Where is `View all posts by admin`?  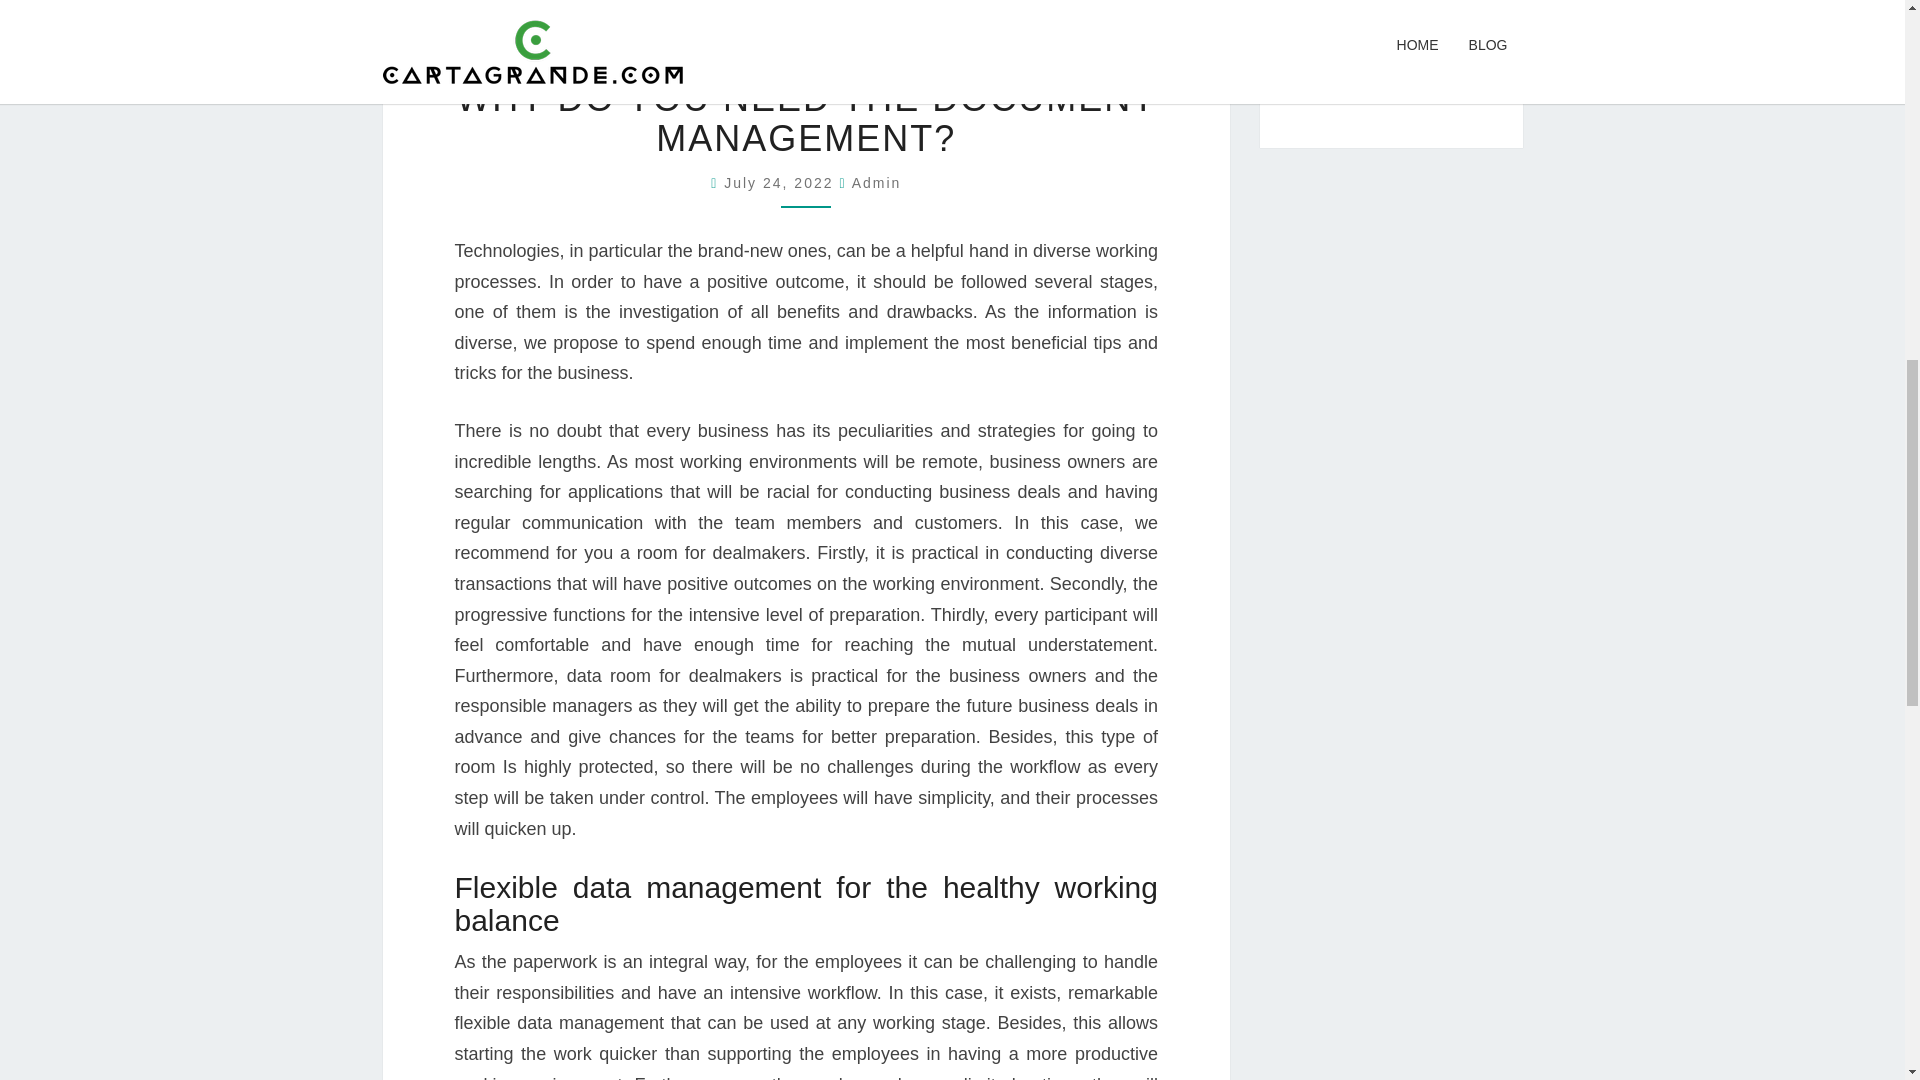
View all posts by admin is located at coordinates (877, 182).